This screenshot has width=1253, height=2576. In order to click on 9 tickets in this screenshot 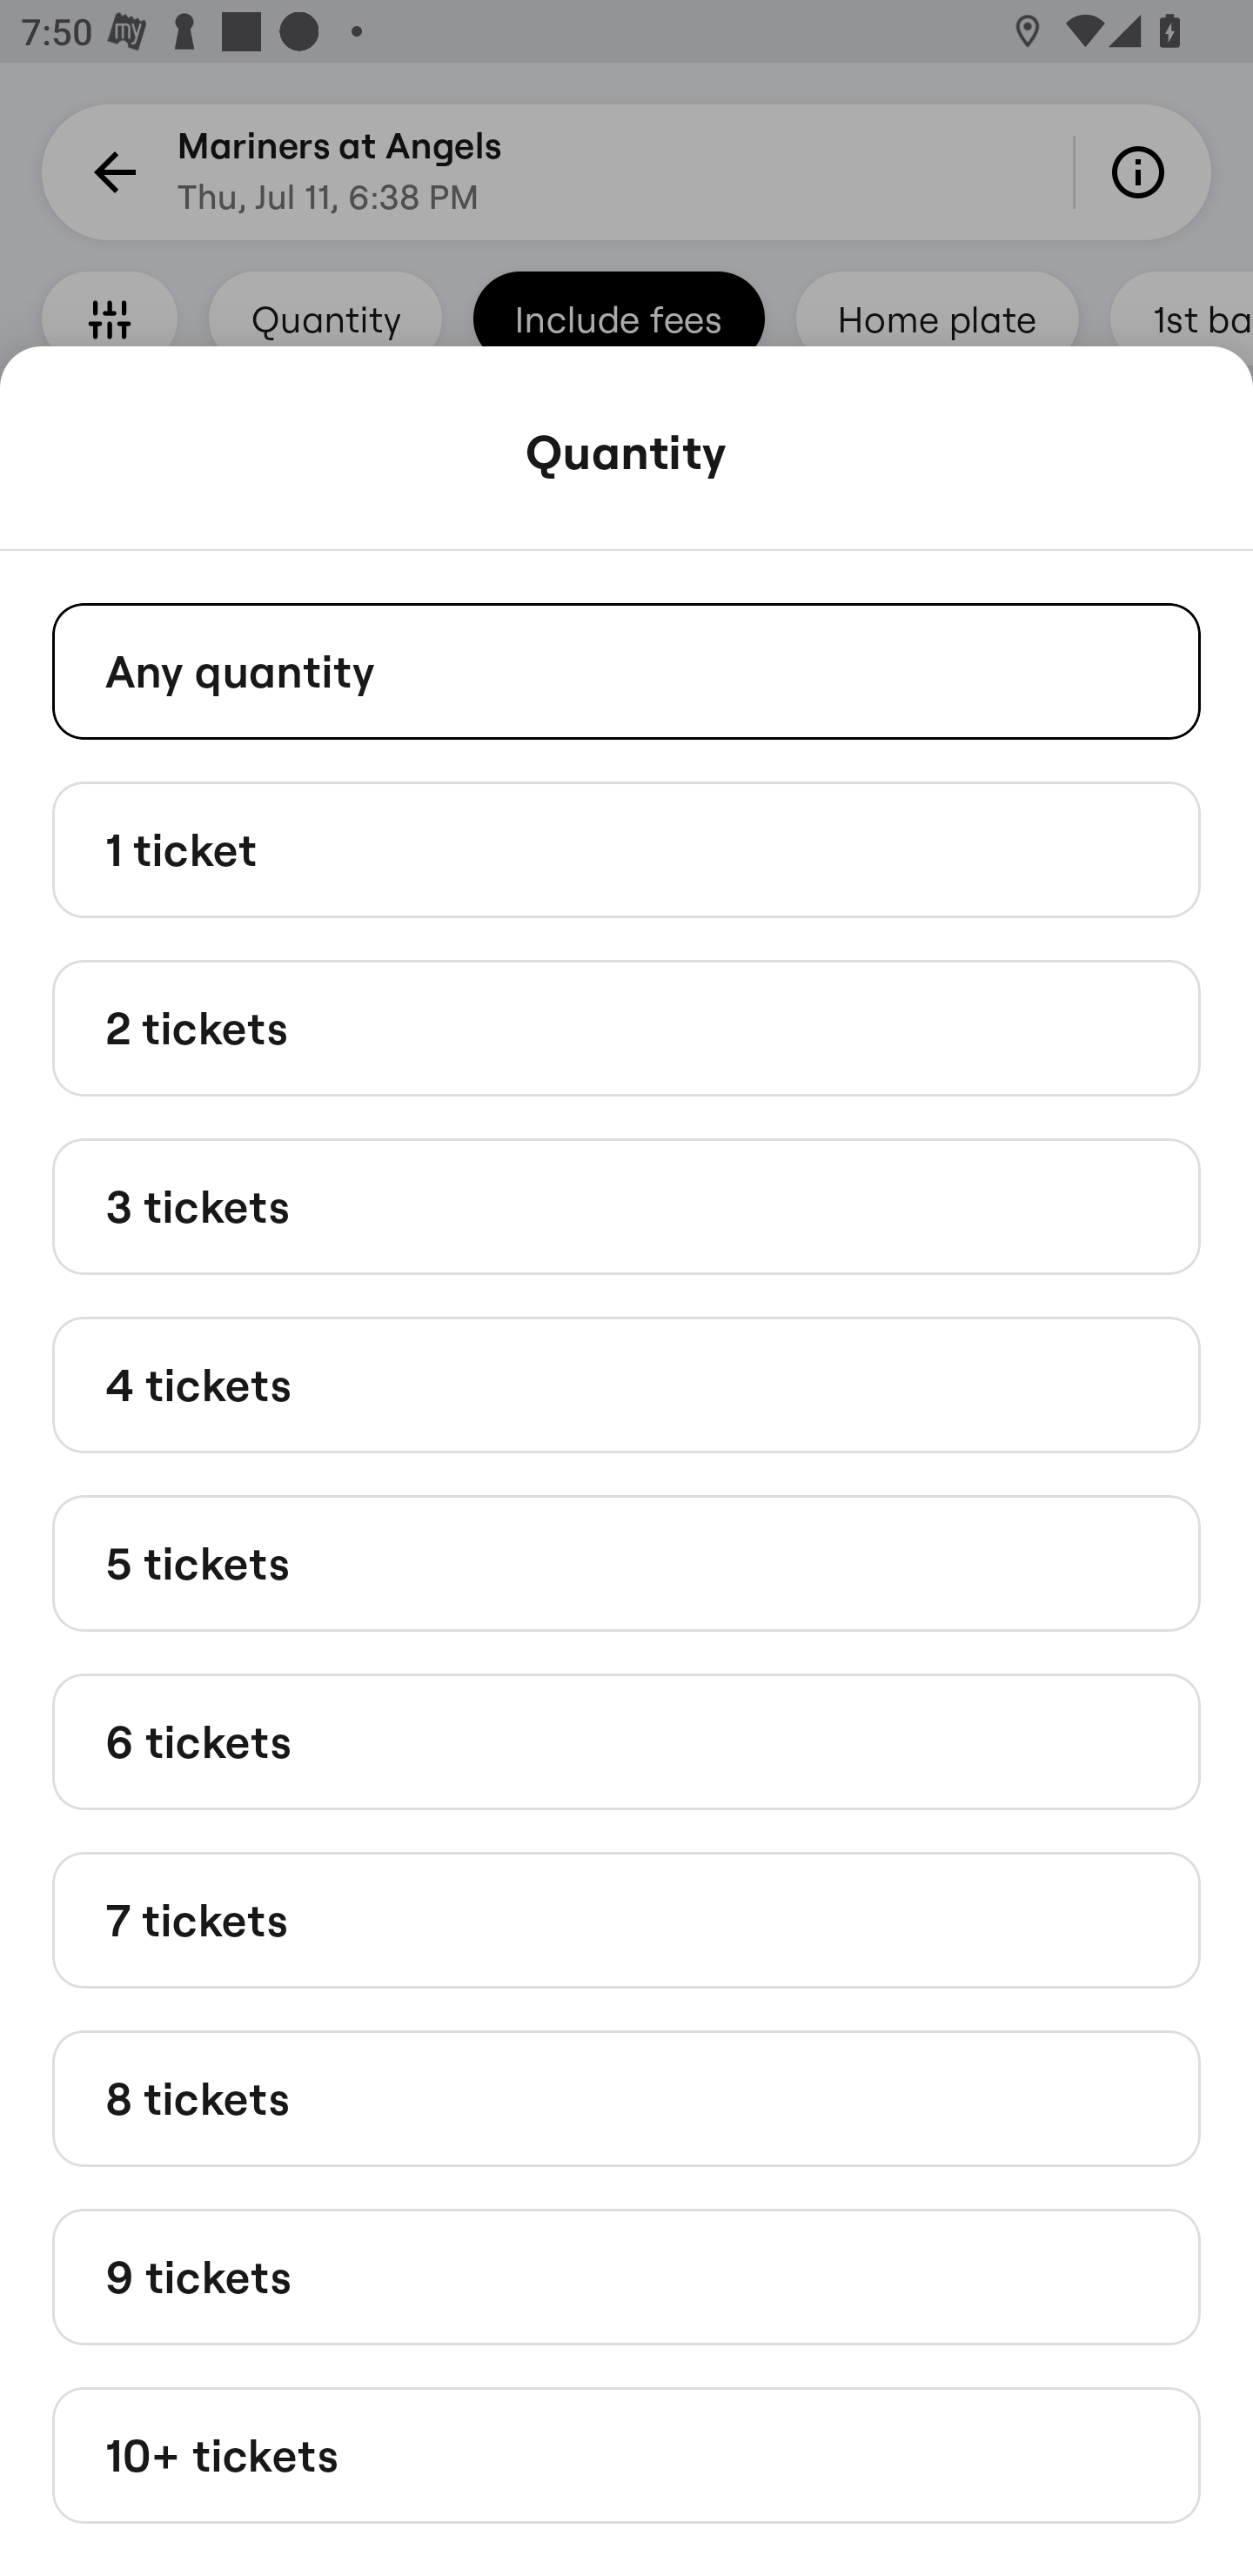, I will do `click(626, 2275)`.